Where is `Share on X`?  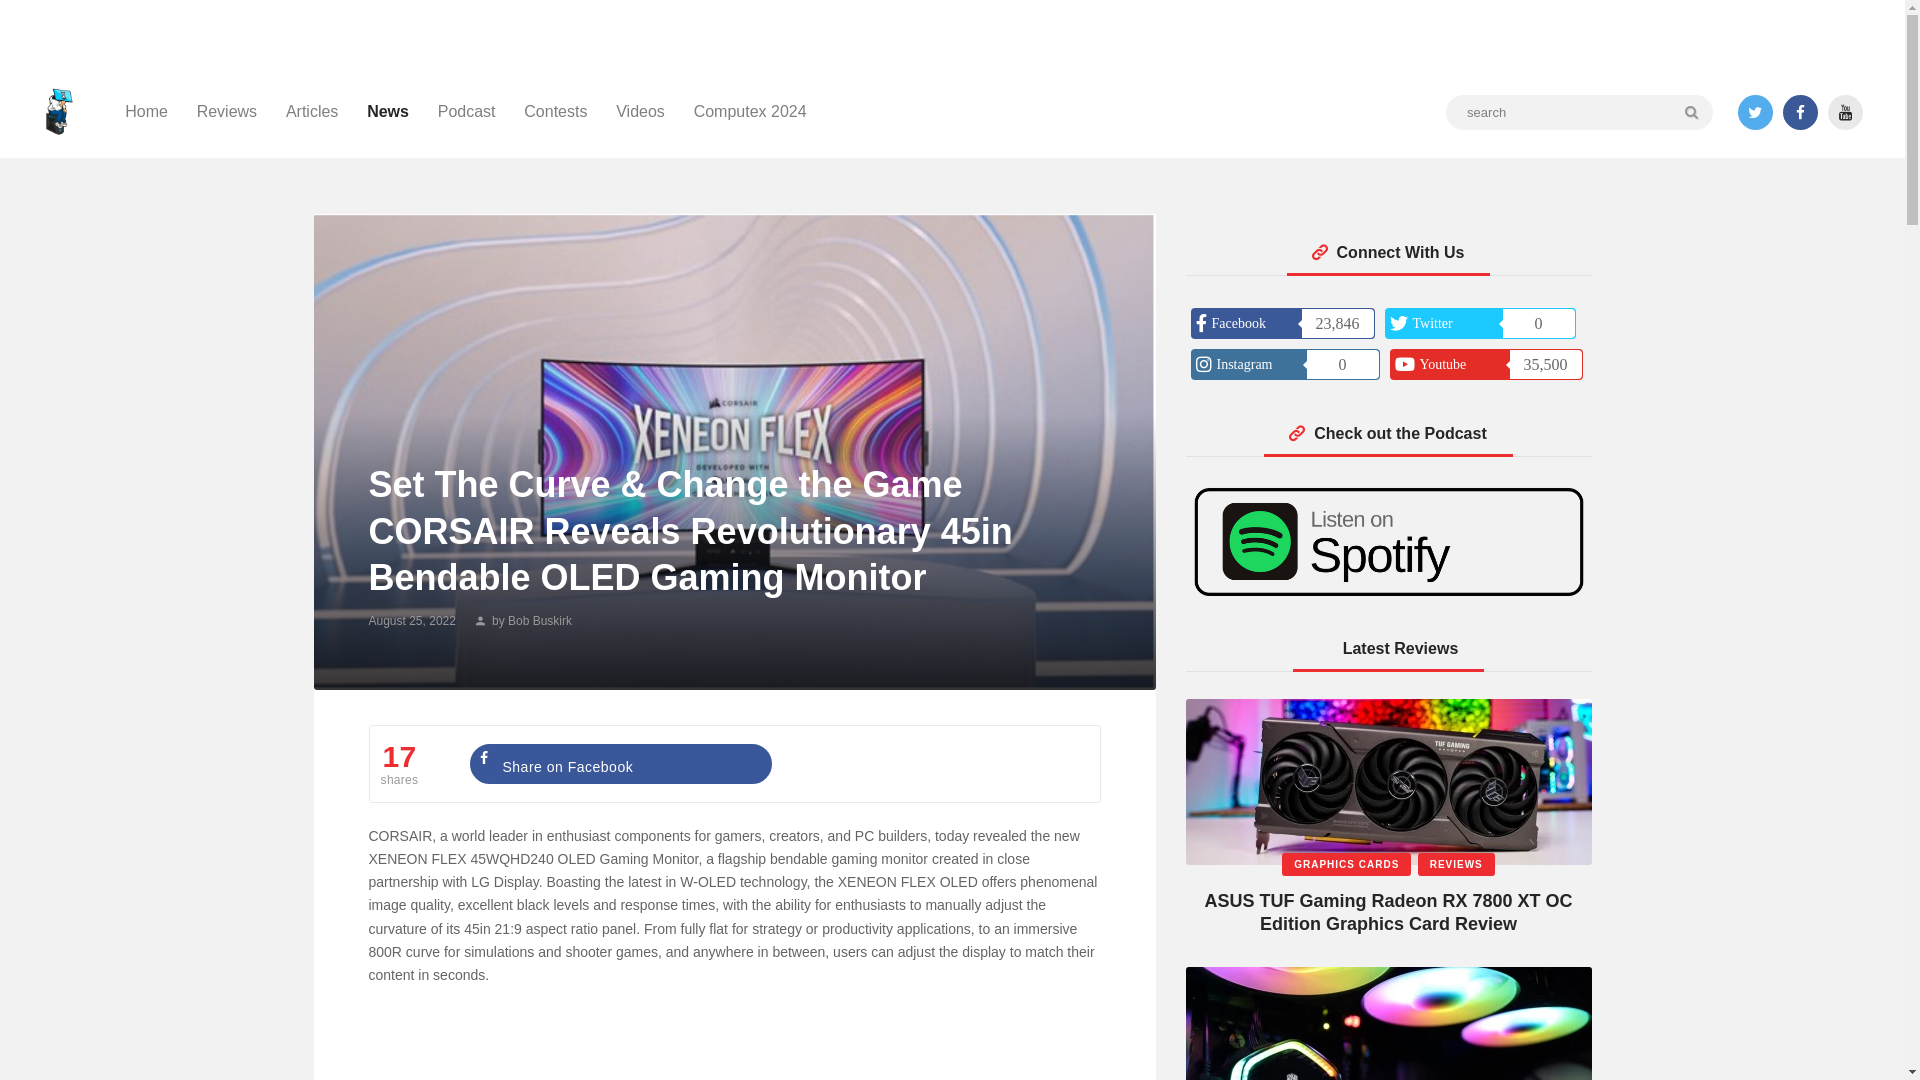
Share on X is located at coordinates (928, 764).